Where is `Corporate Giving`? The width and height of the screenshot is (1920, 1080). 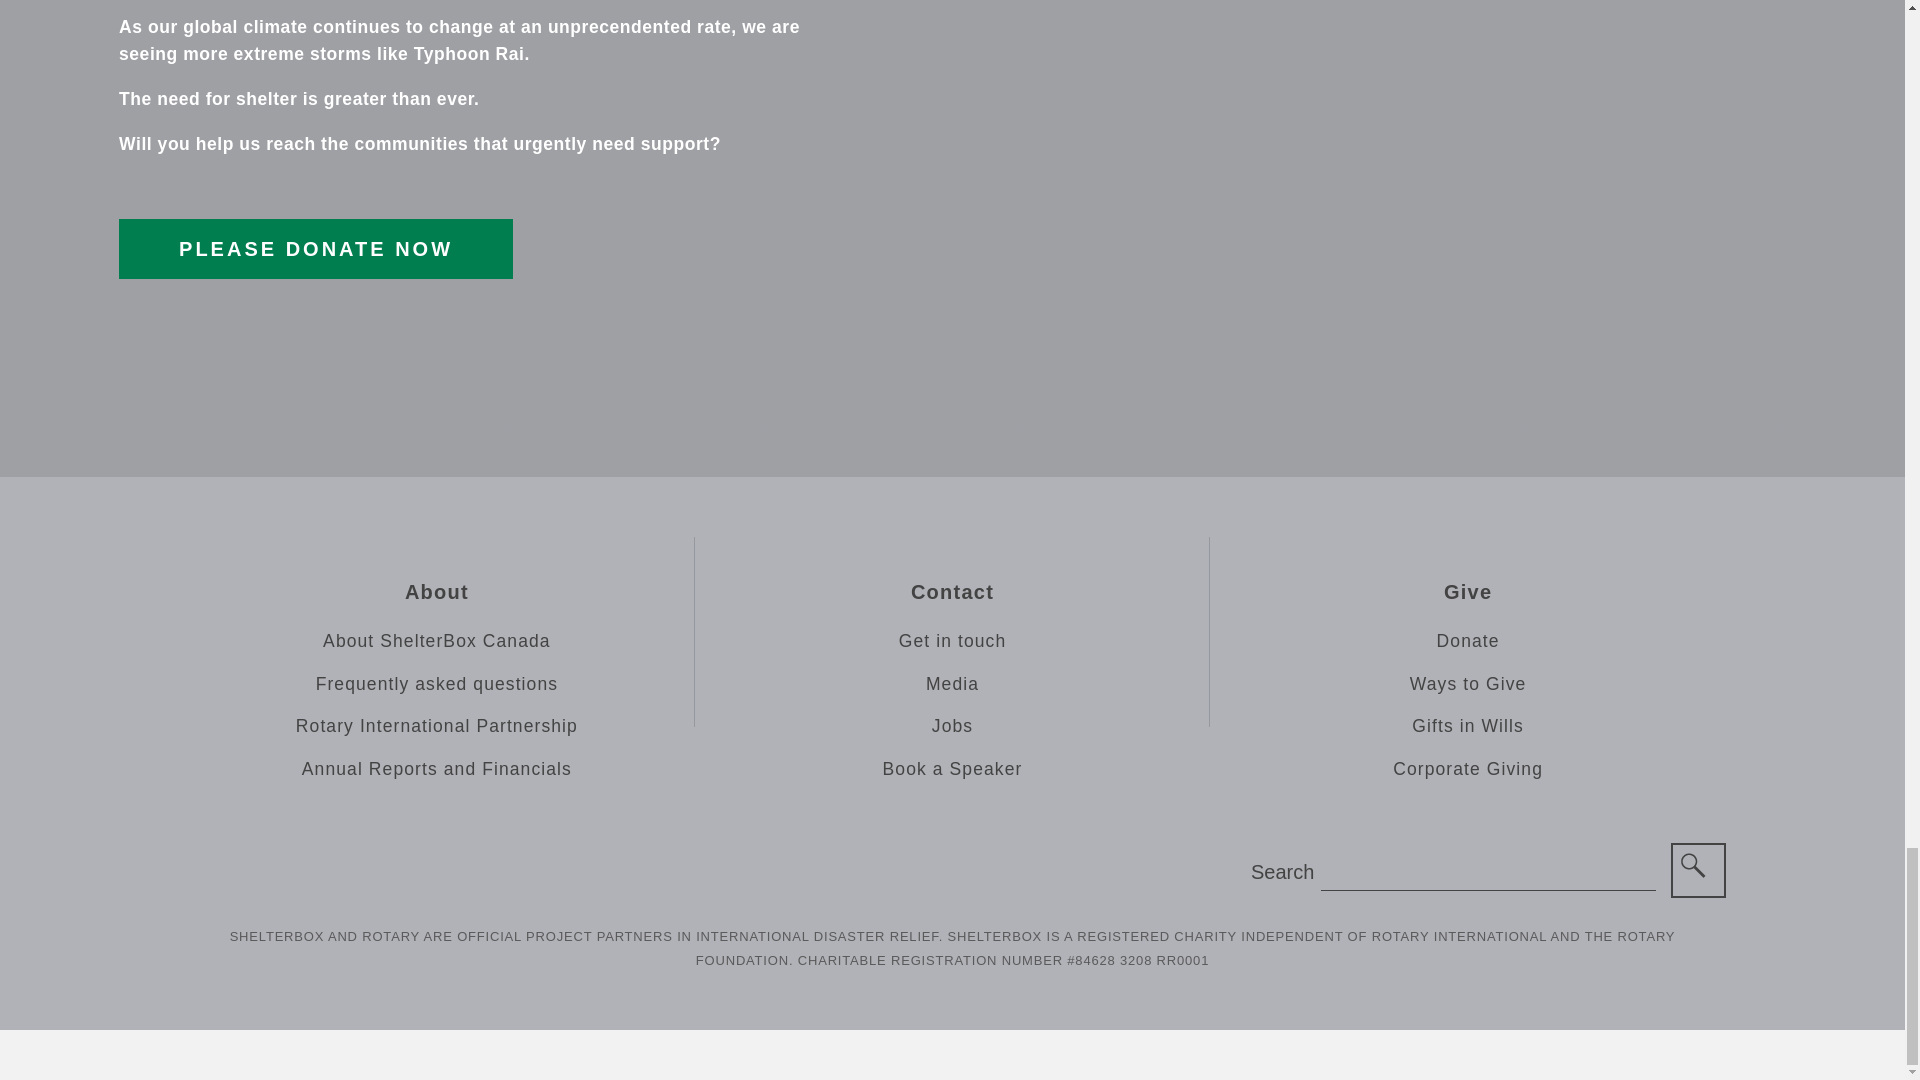
Corporate Giving is located at coordinates (1468, 768).